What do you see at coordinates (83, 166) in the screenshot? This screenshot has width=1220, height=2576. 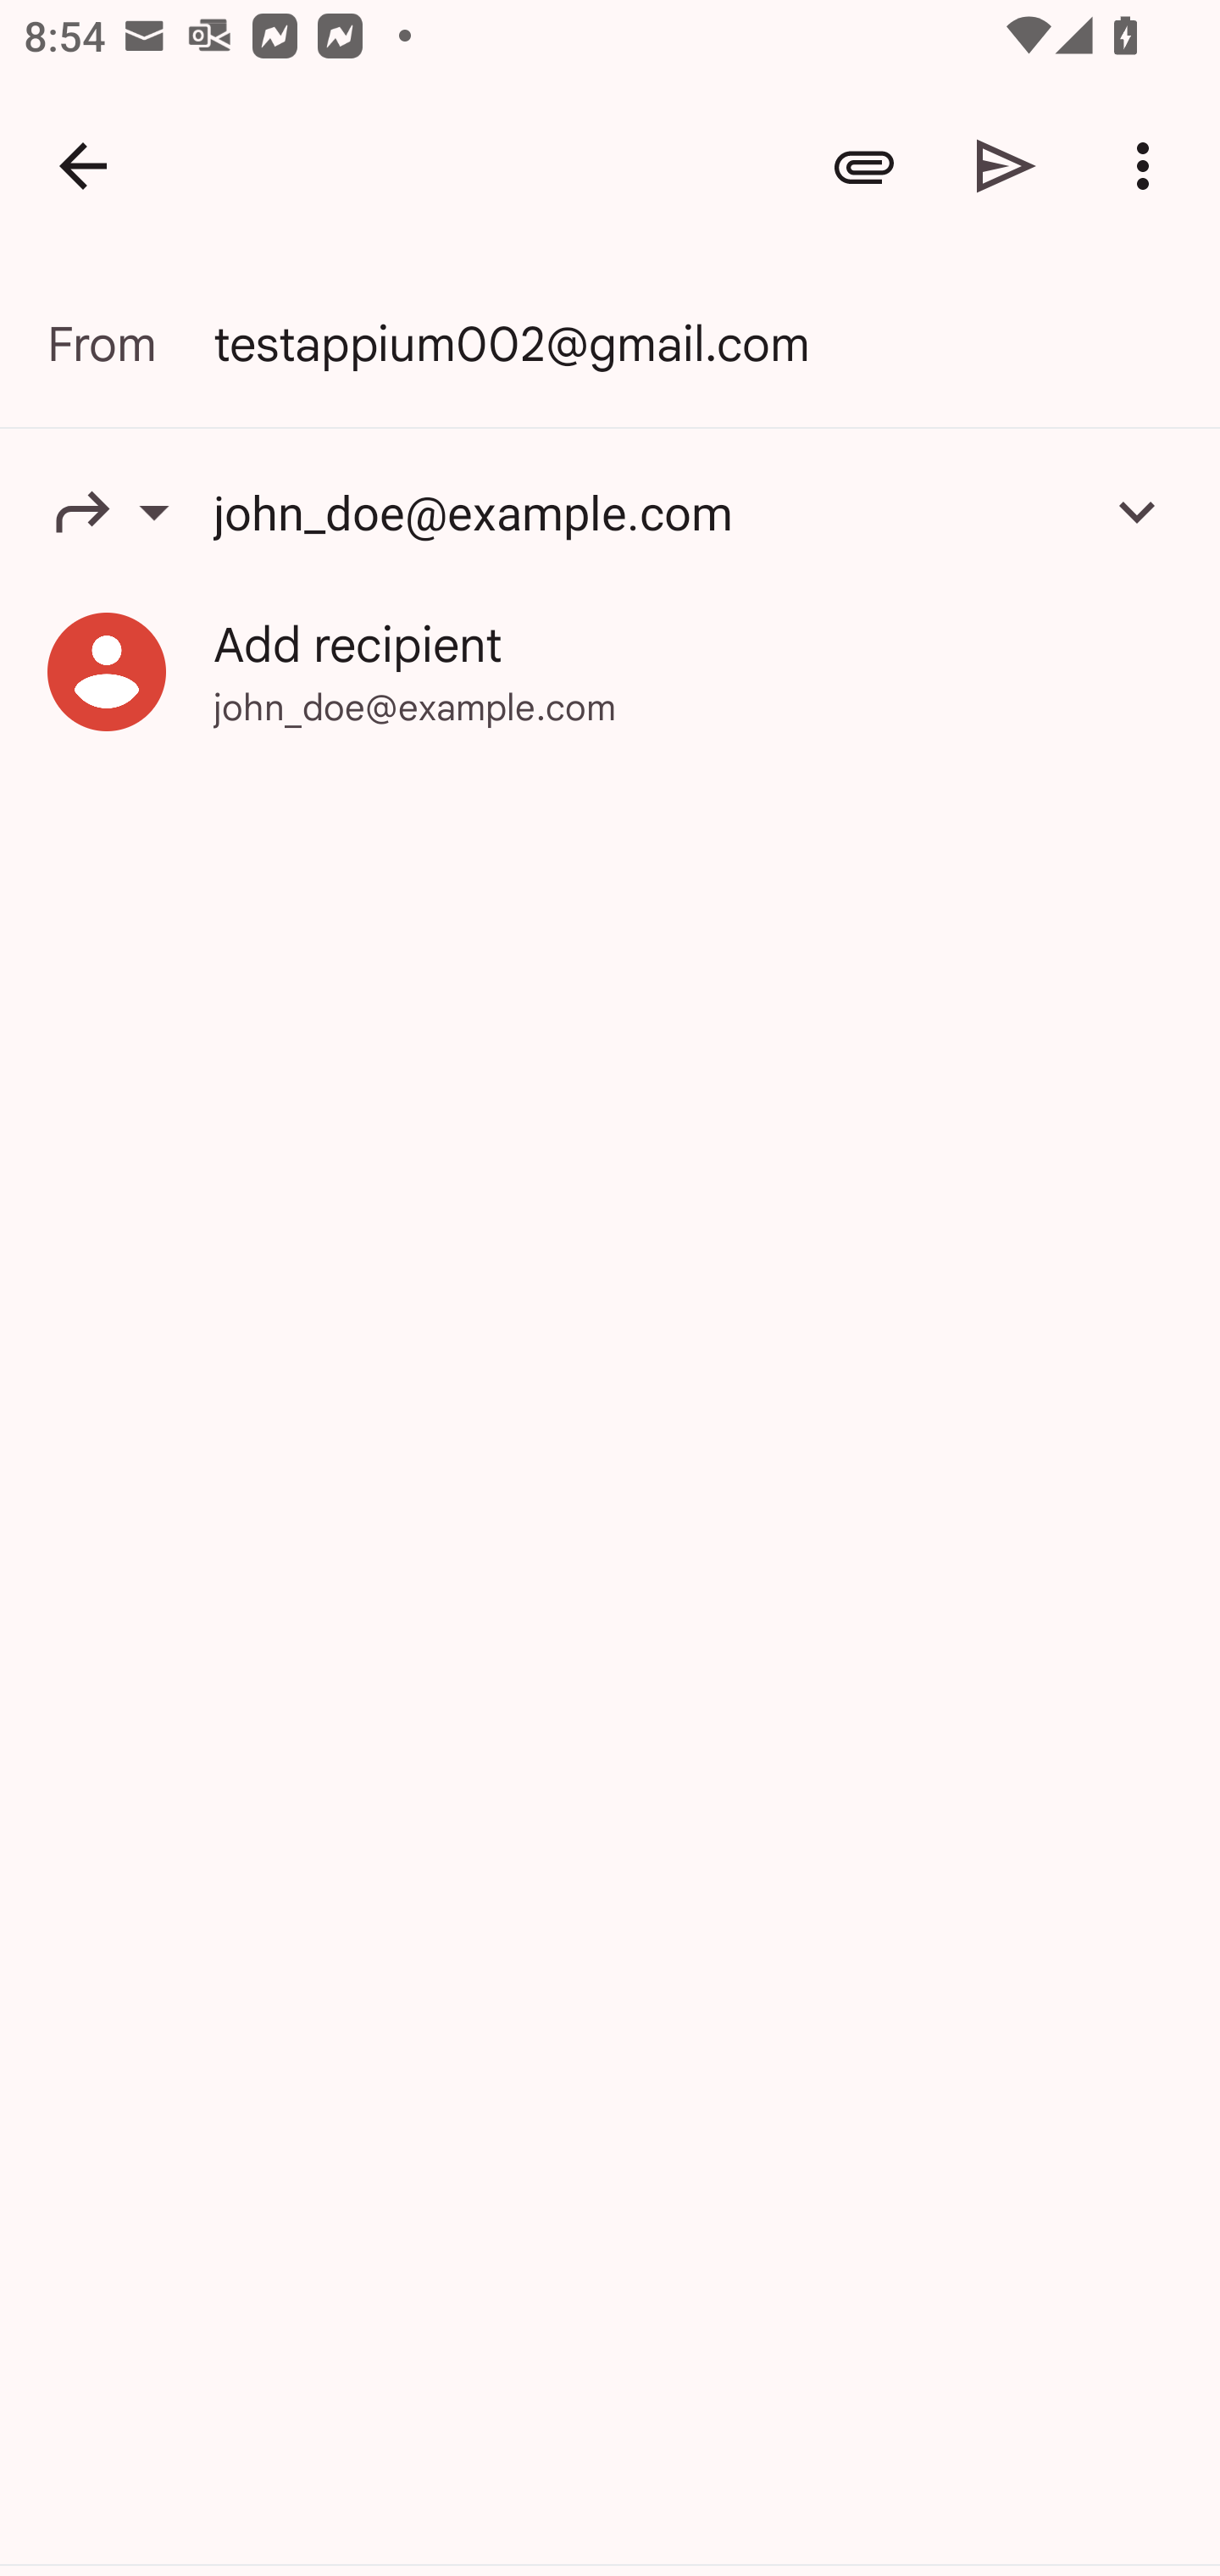 I see `Navigate up` at bounding box center [83, 166].